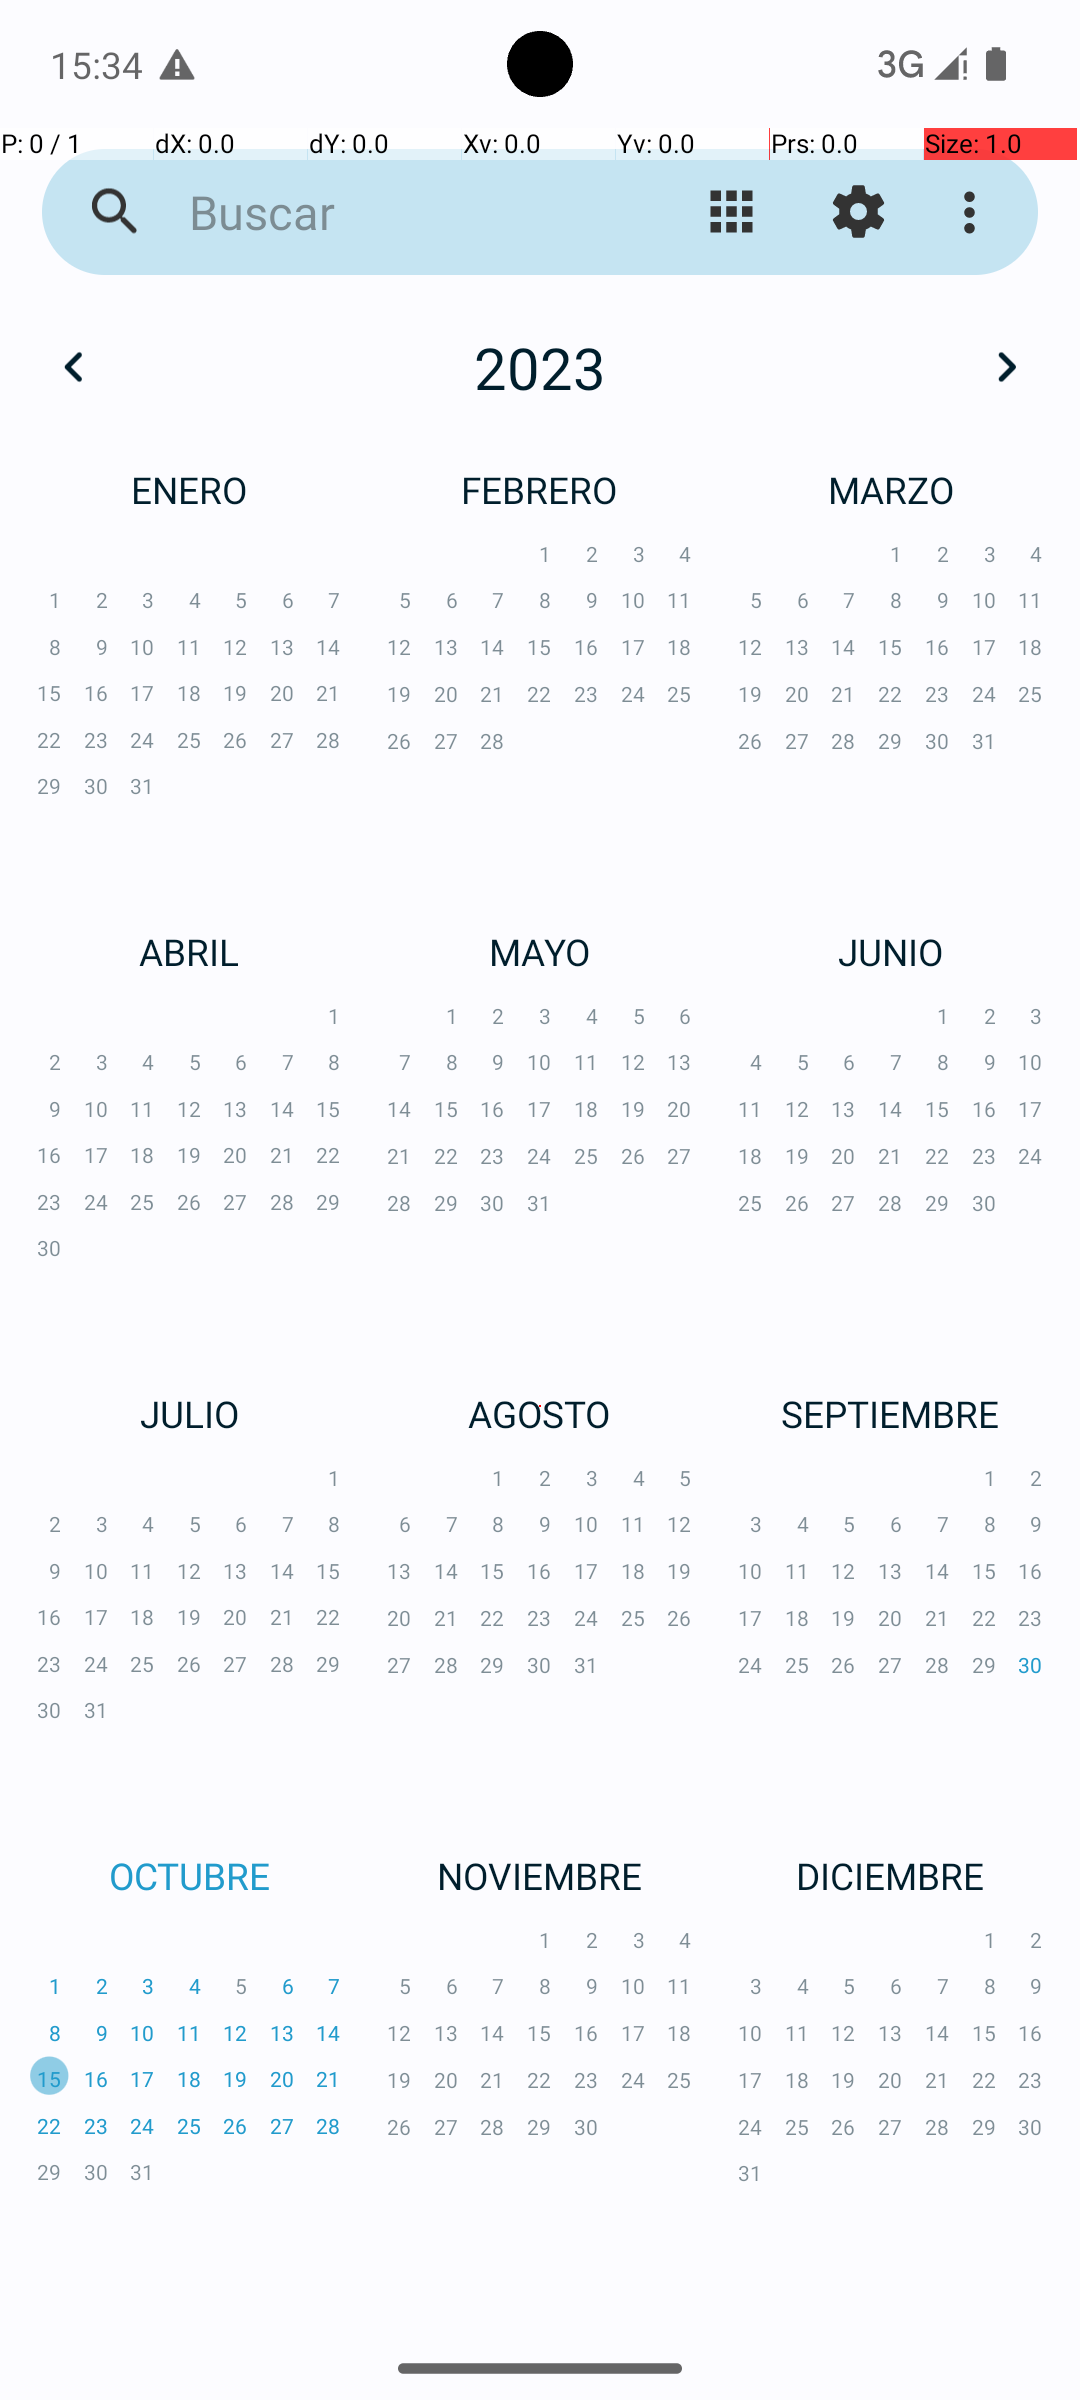  What do you see at coordinates (540, 1414) in the screenshot?
I see `AGOSTO` at bounding box center [540, 1414].